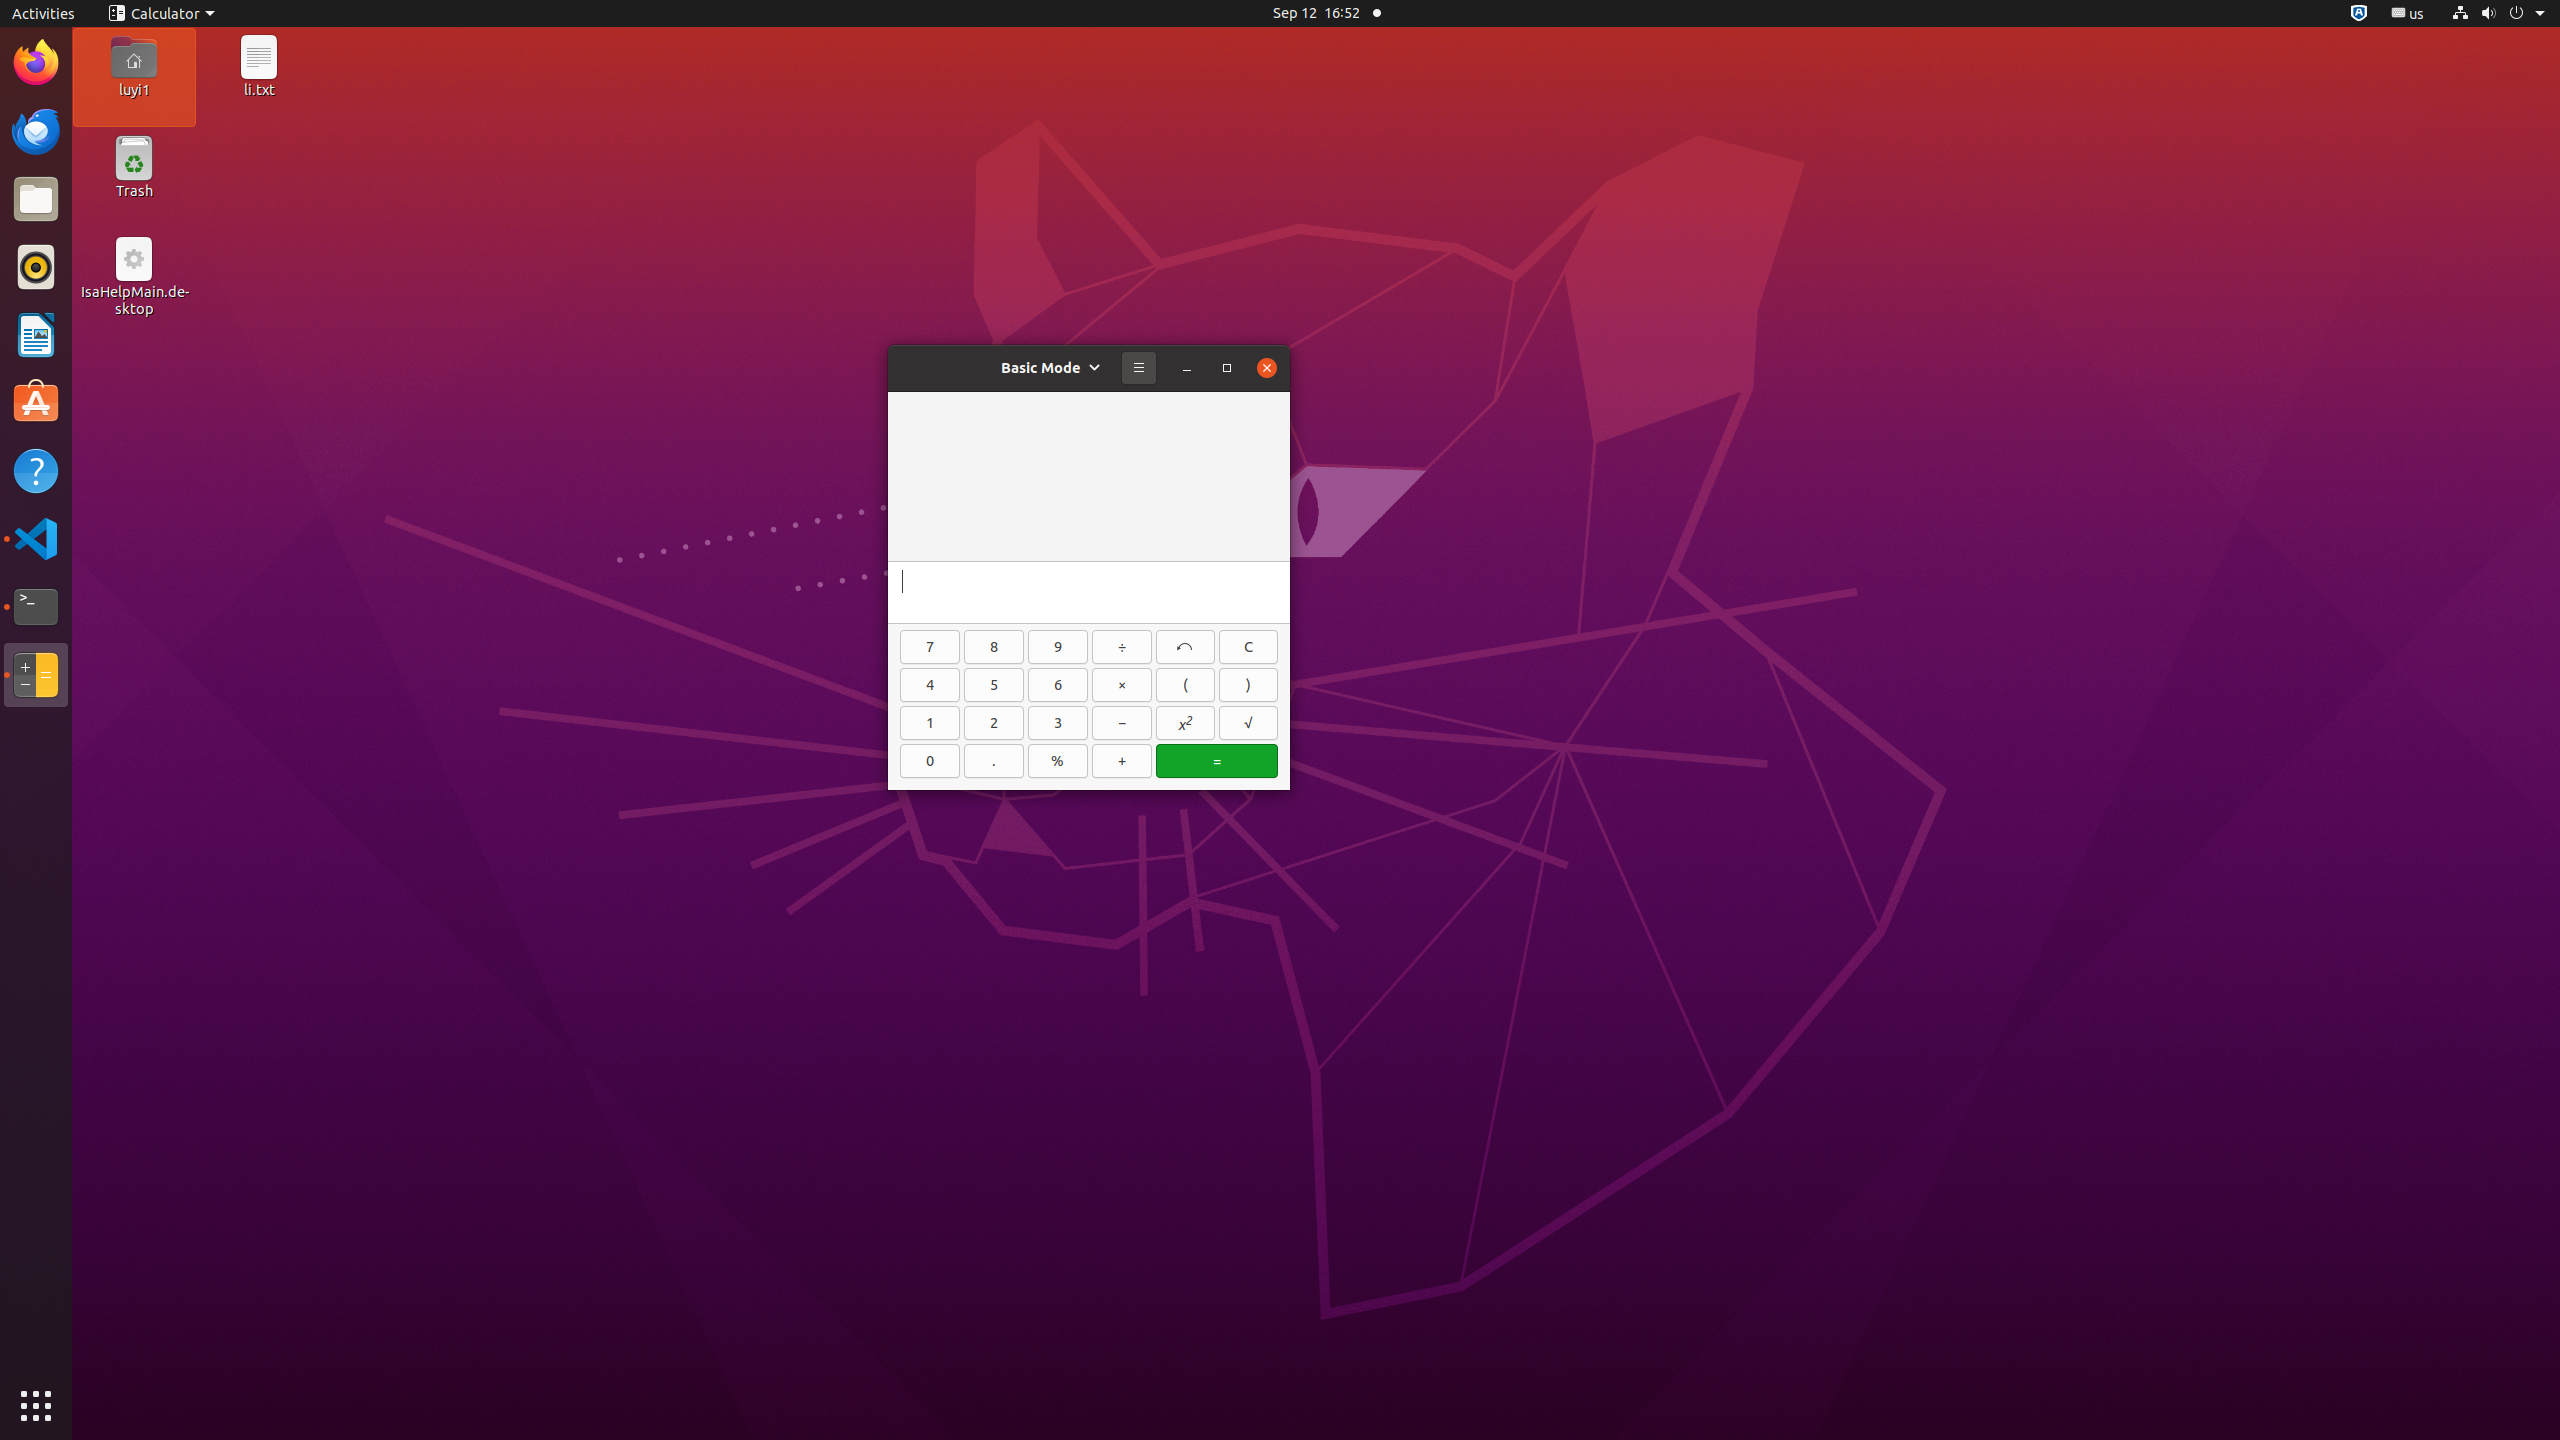  Describe the element at coordinates (1227, 368) in the screenshot. I see `Maximize` at that location.